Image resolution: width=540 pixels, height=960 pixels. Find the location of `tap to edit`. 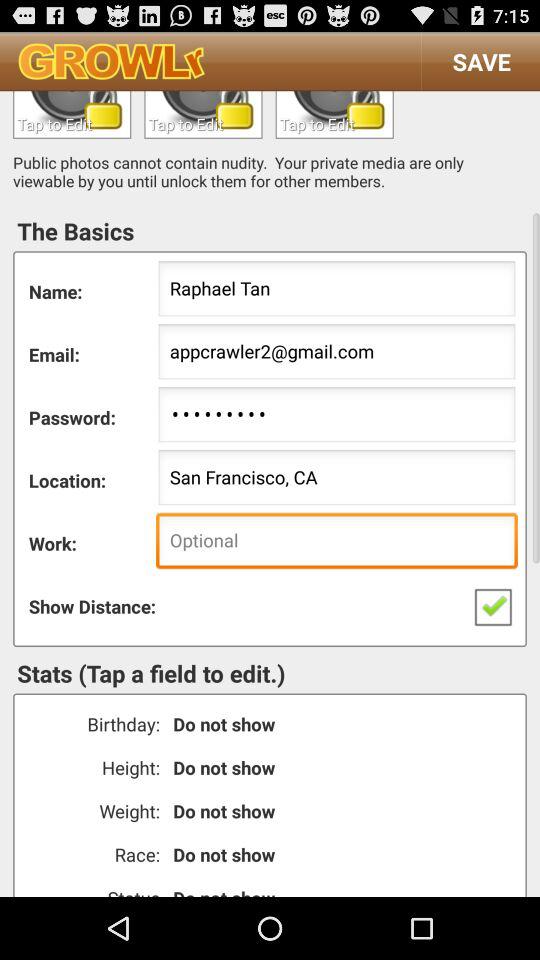

tap to edit is located at coordinates (72, 114).